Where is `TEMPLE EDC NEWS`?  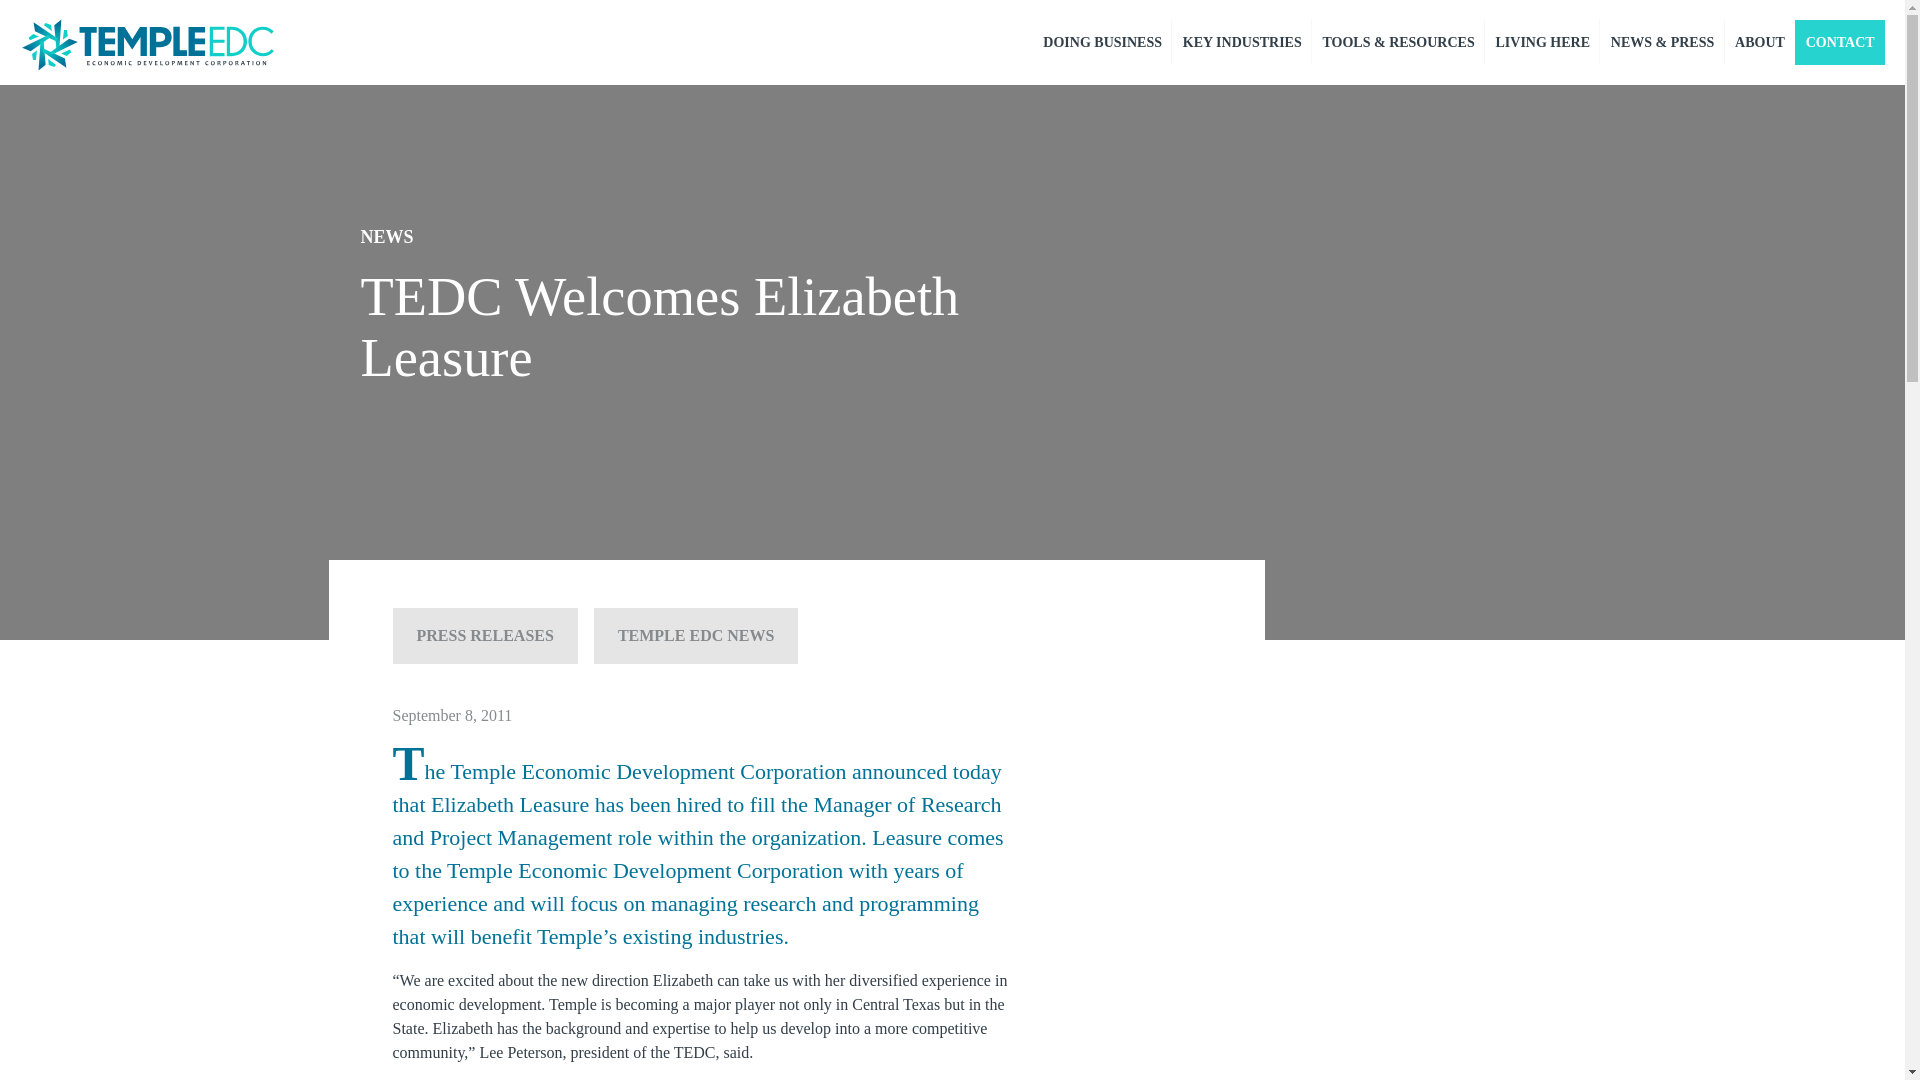
TEMPLE EDC NEWS is located at coordinates (696, 636).